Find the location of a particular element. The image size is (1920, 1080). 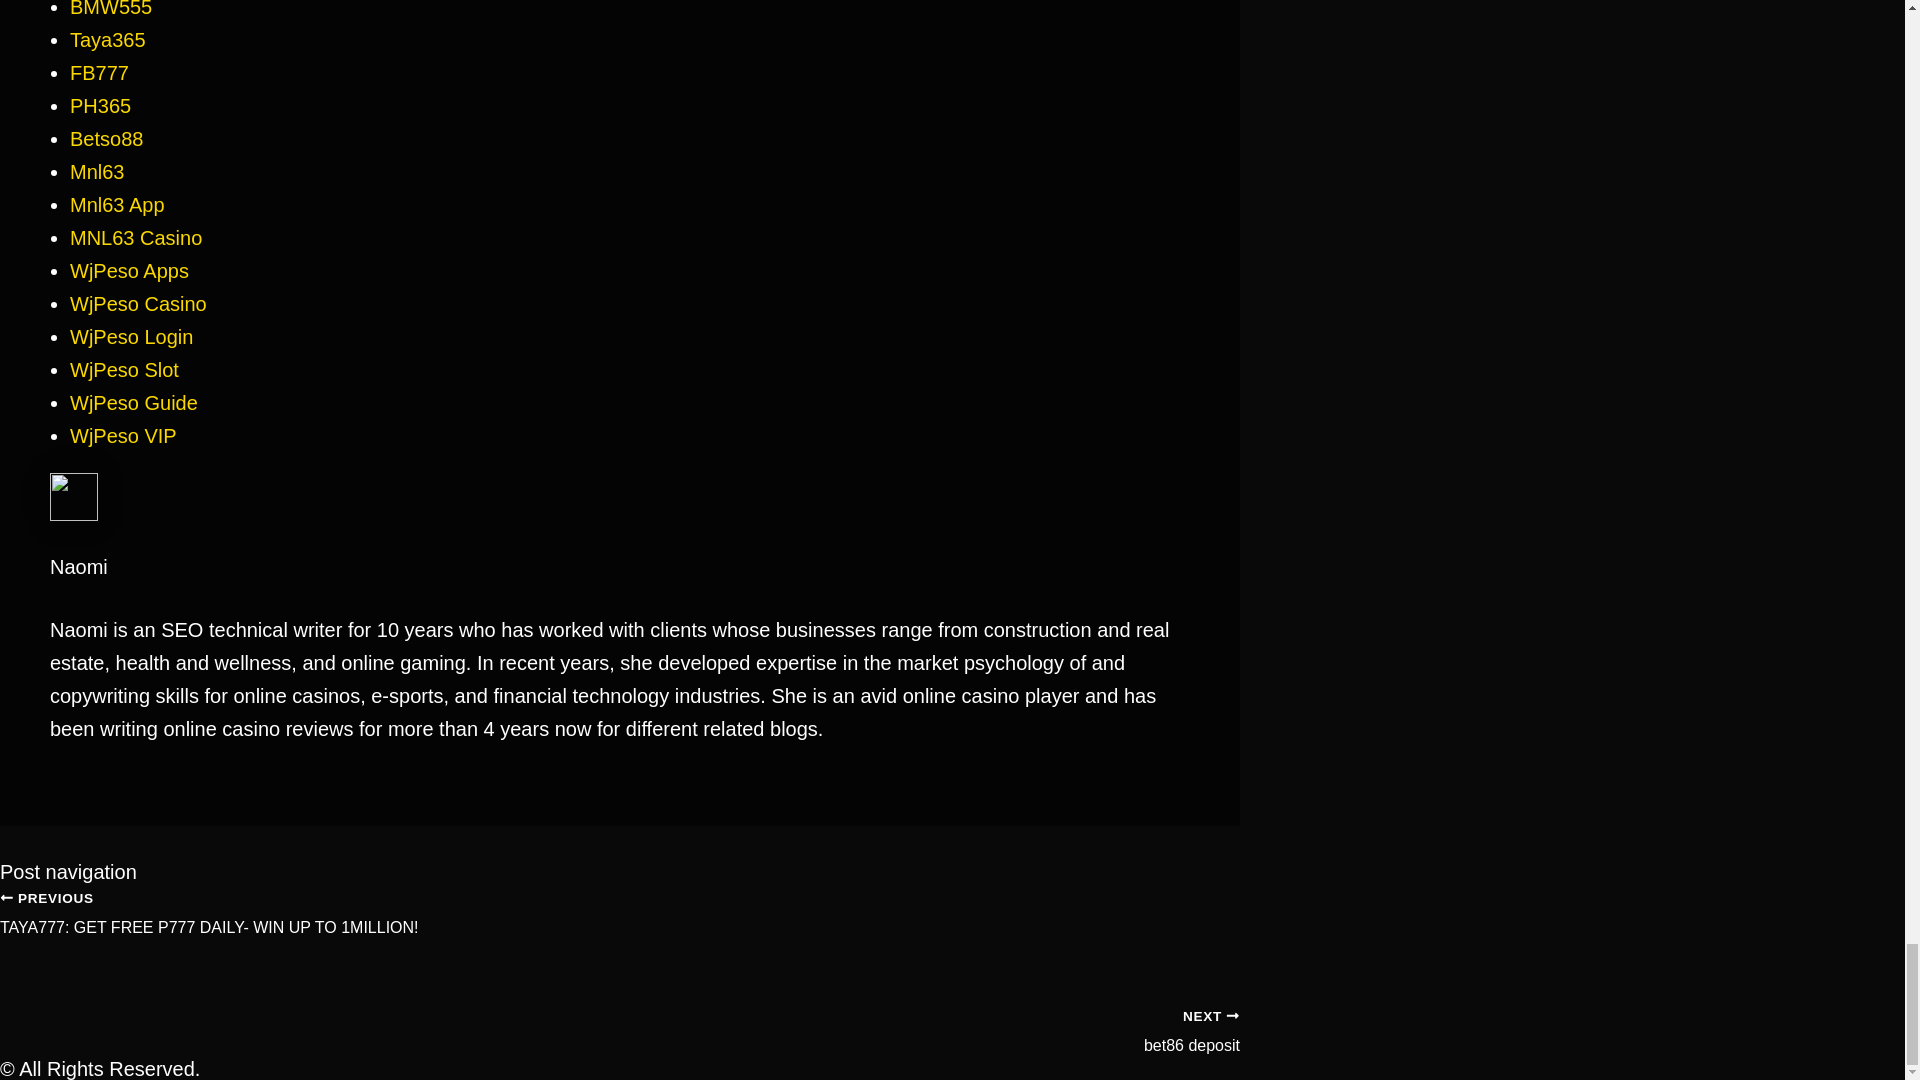

bet86 deposit is located at coordinates (620, 1020).